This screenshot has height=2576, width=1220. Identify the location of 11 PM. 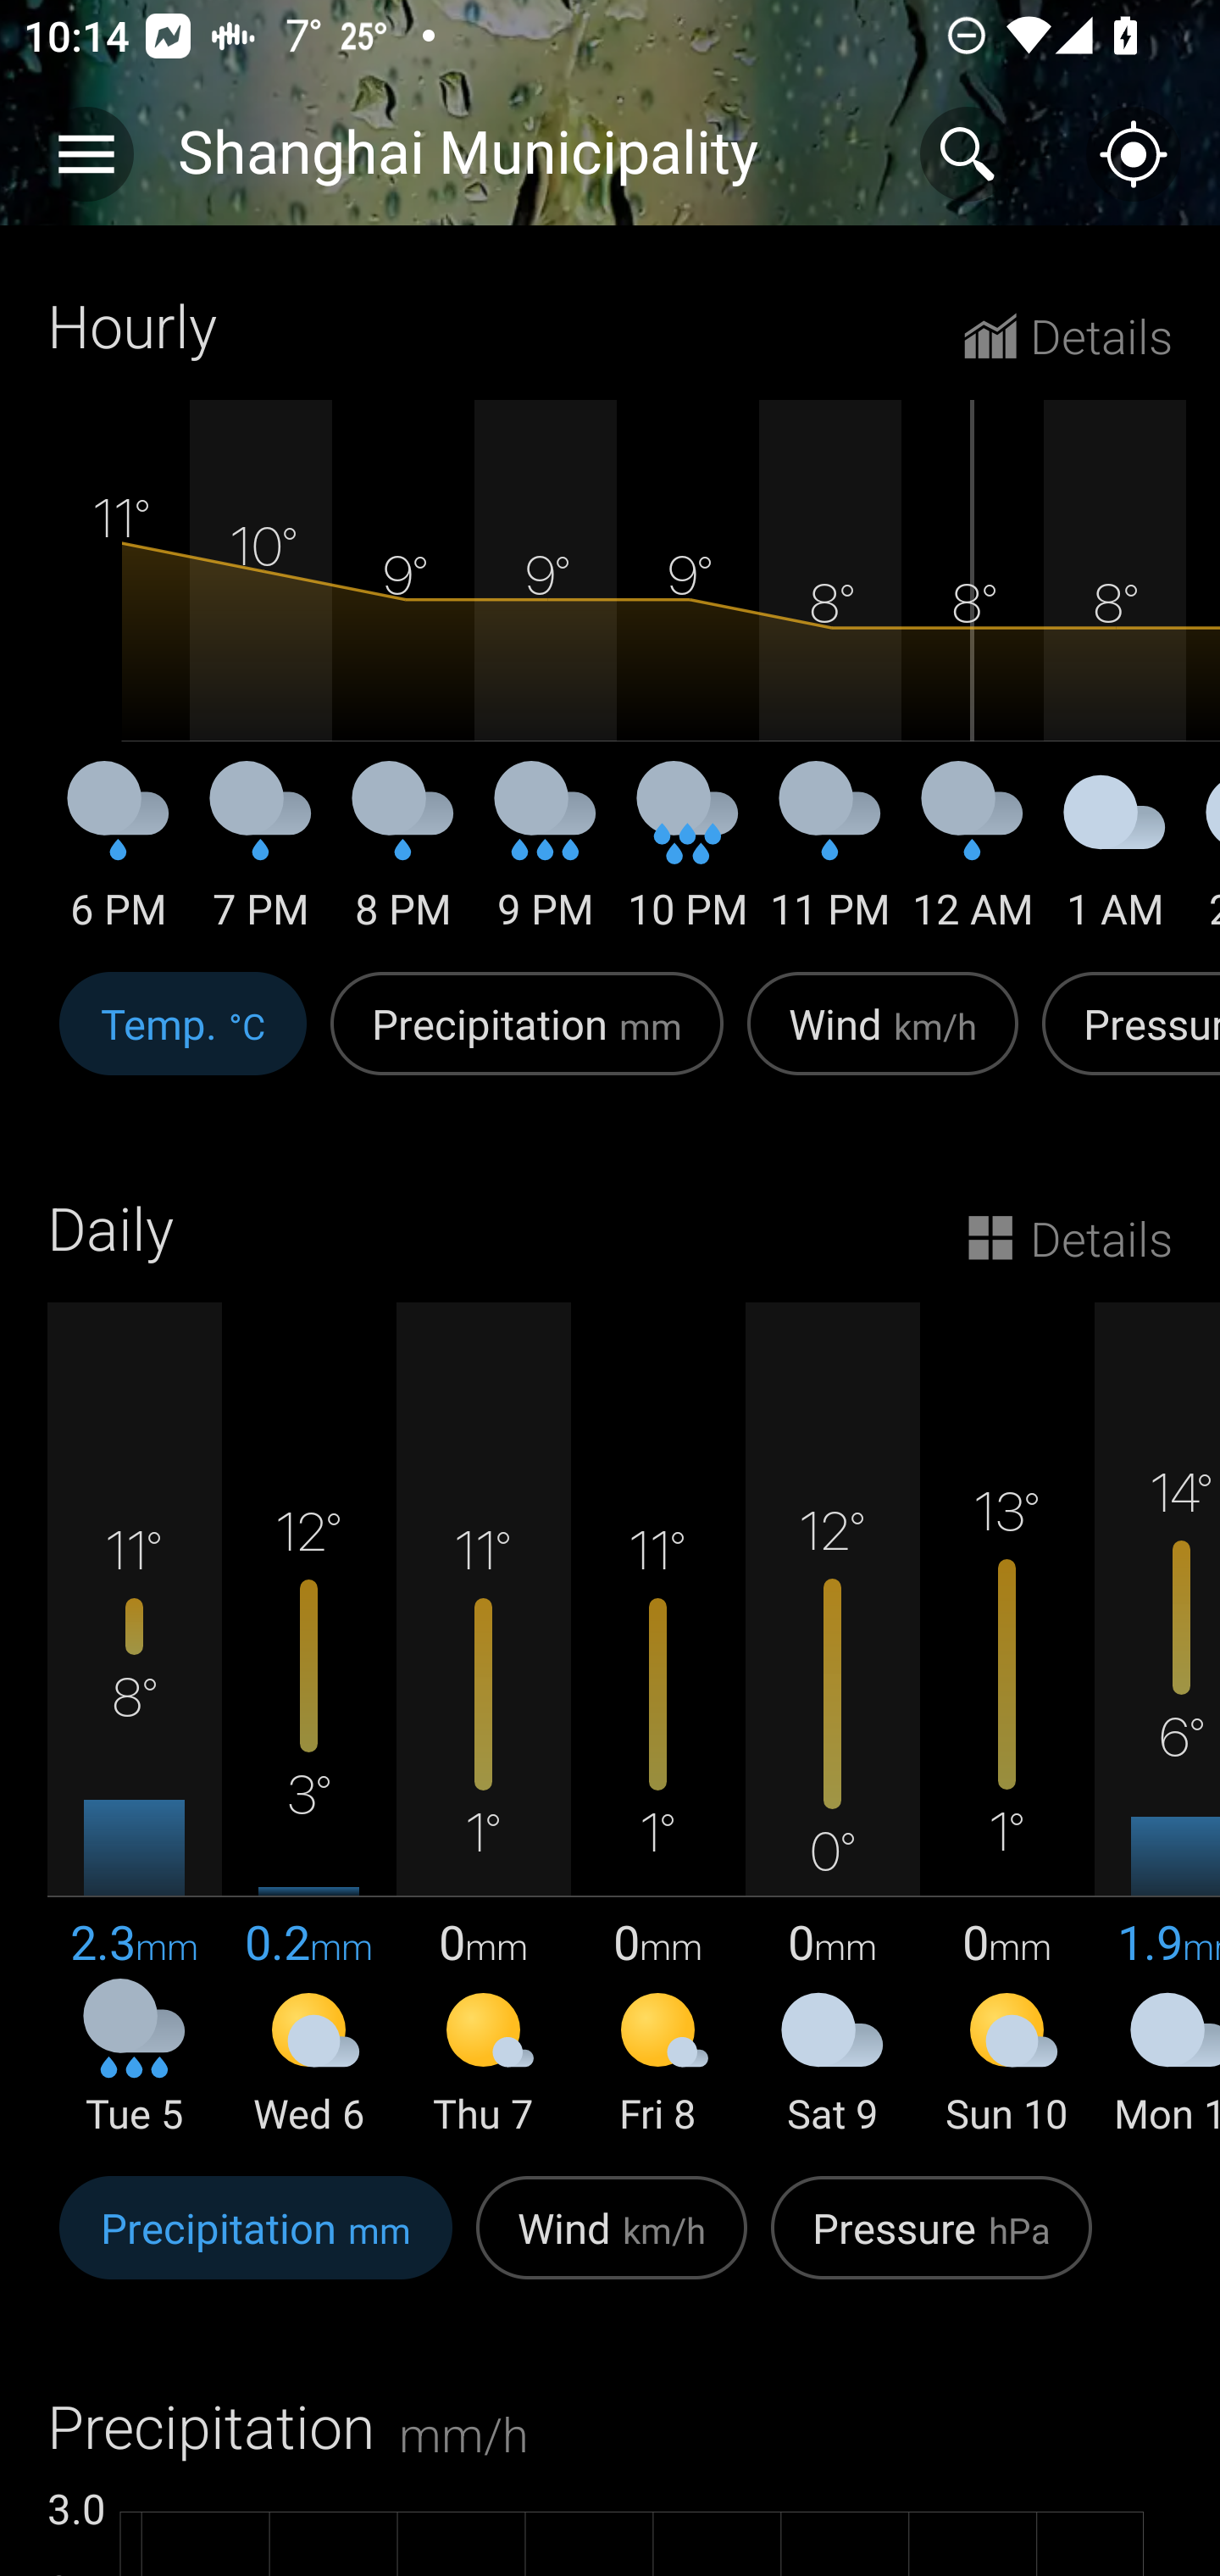
(830, 858).